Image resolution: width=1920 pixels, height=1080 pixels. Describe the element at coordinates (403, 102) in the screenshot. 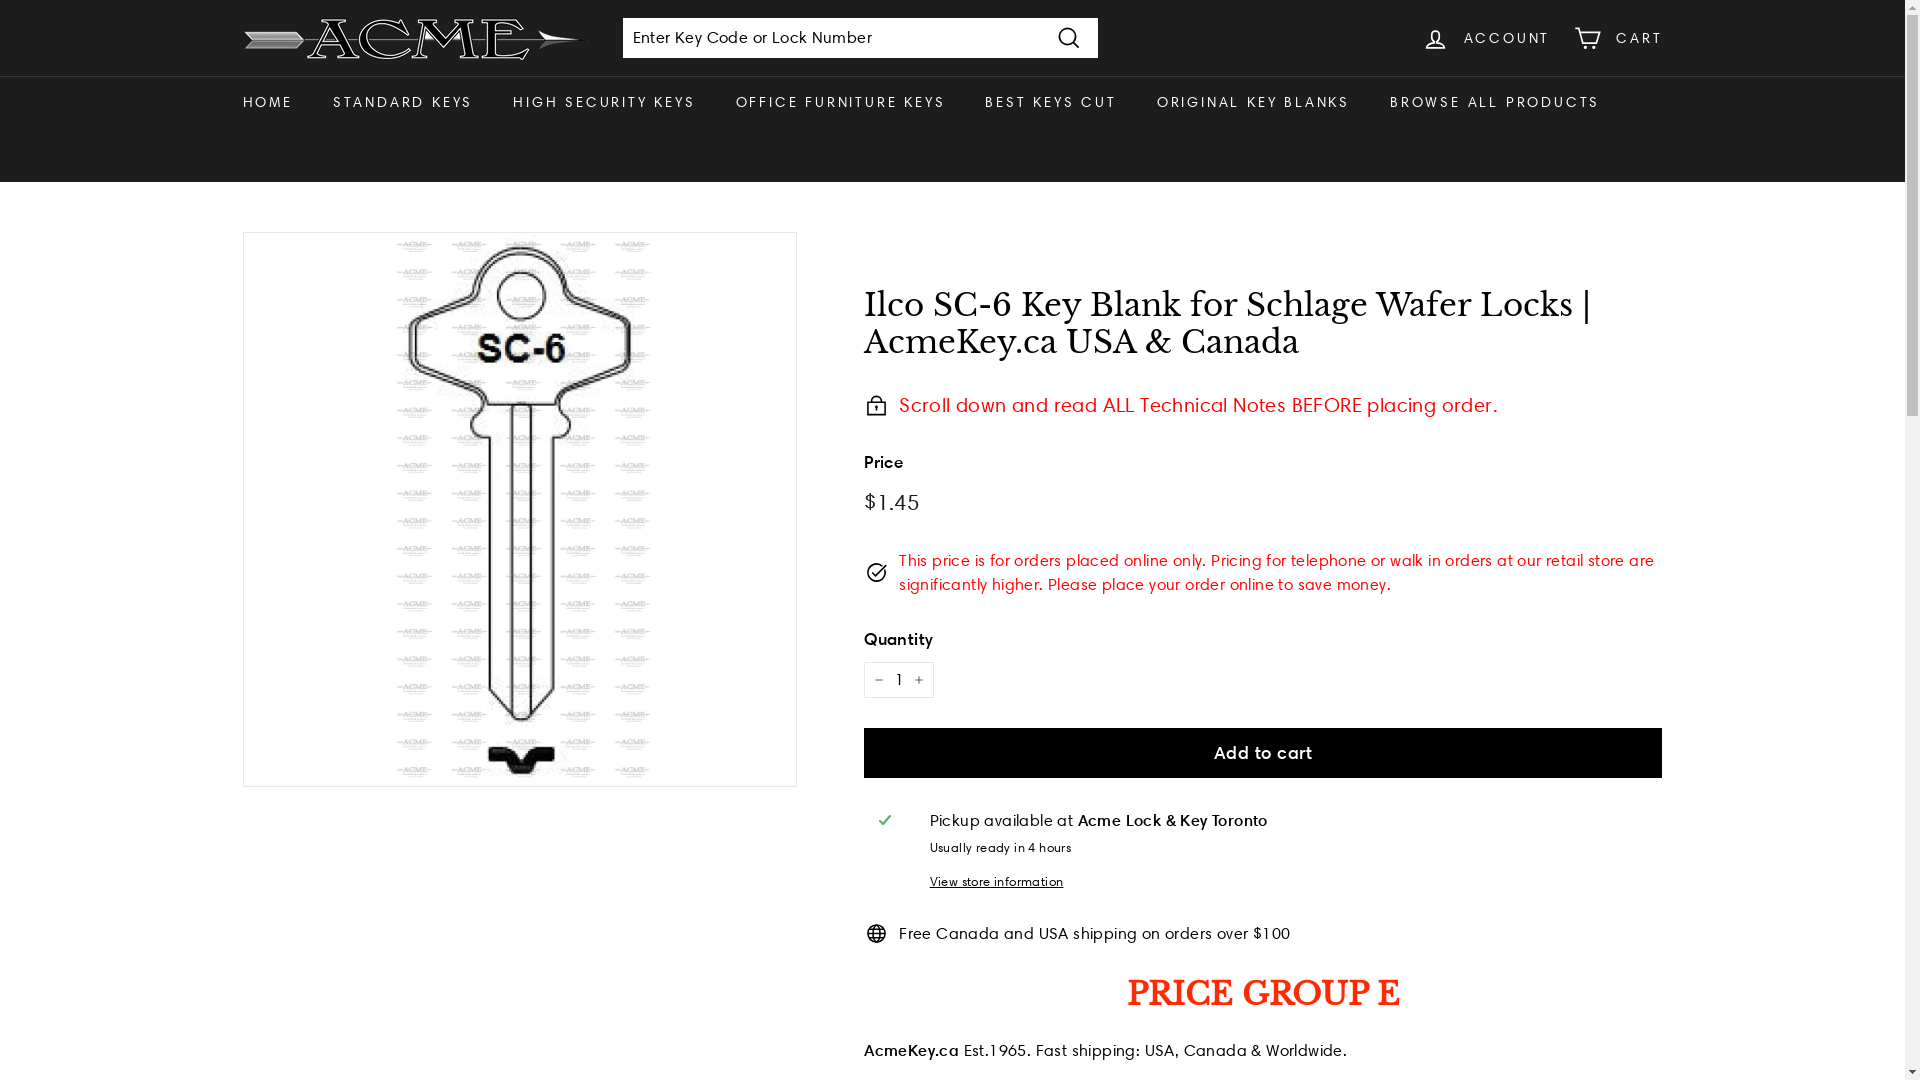

I see `STANDARD KEYS` at that location.